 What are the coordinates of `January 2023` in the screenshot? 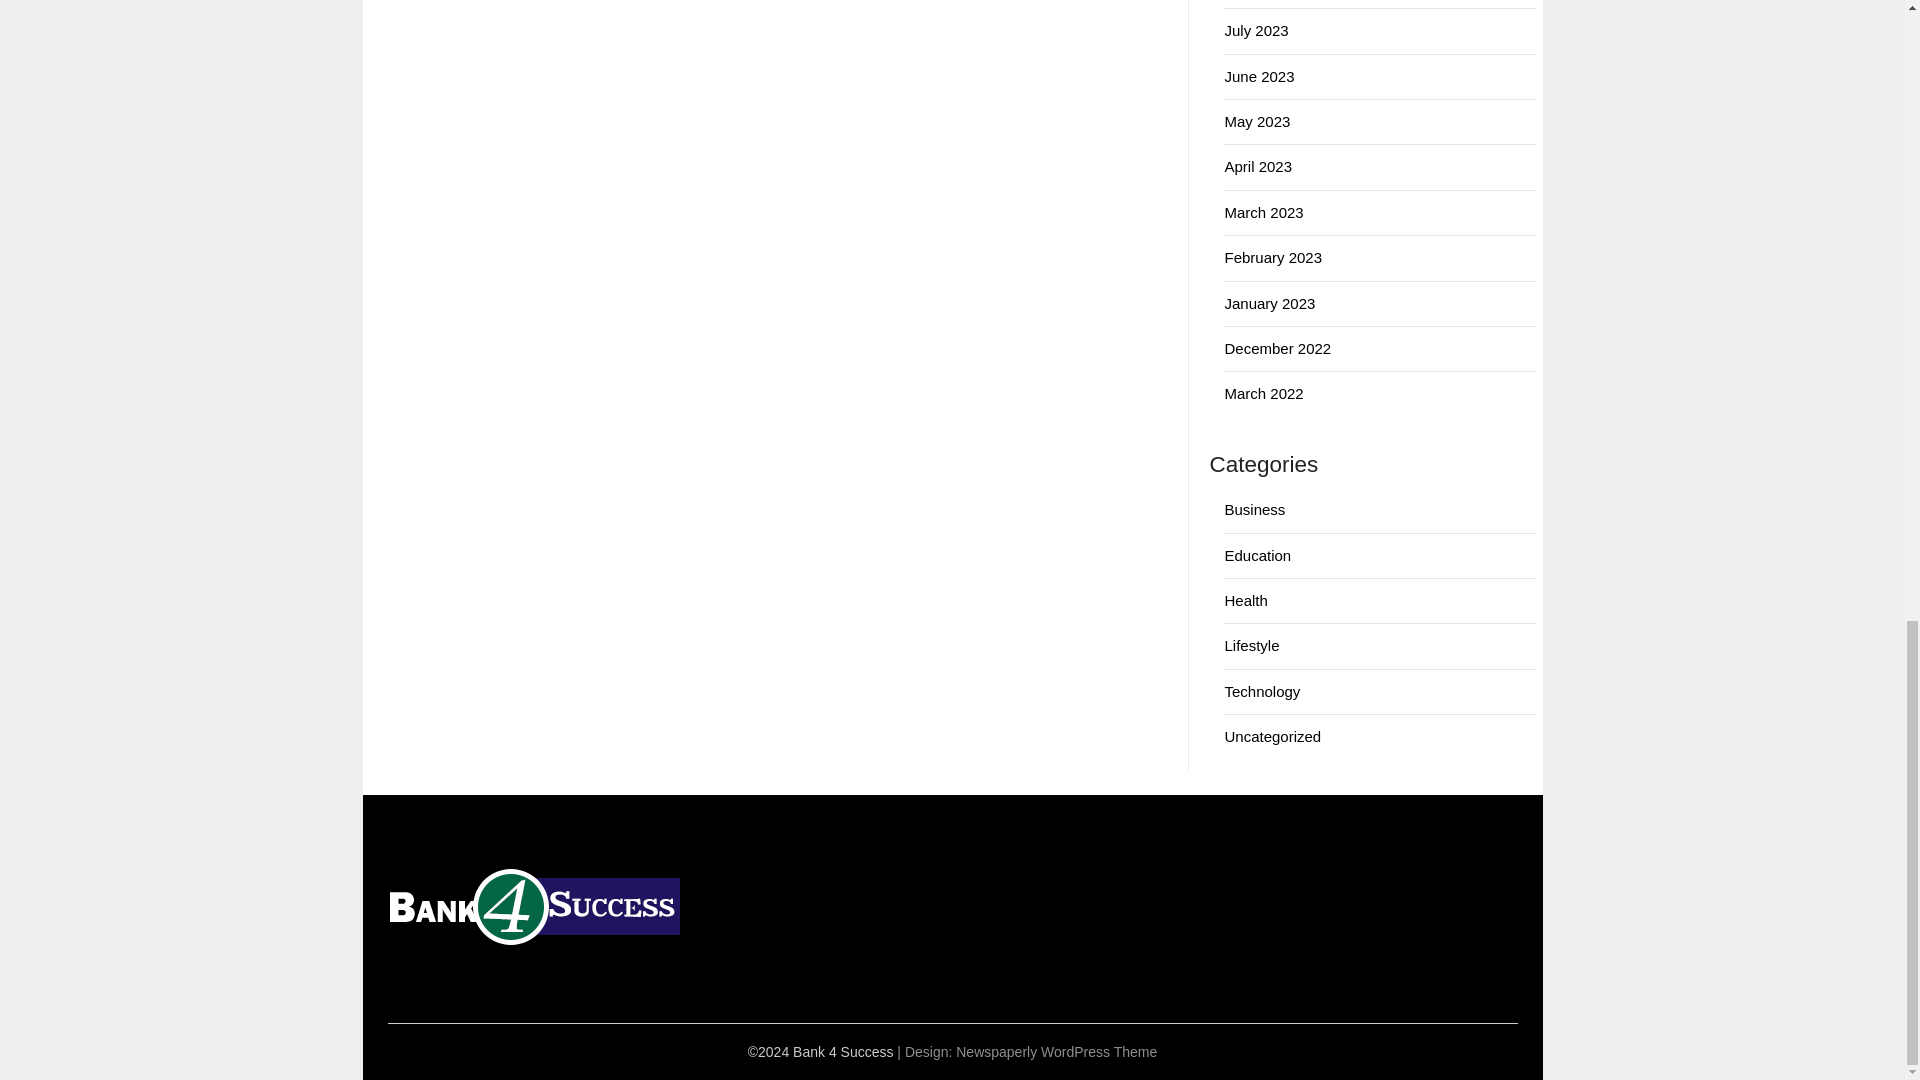 It's located at (1270, 303).